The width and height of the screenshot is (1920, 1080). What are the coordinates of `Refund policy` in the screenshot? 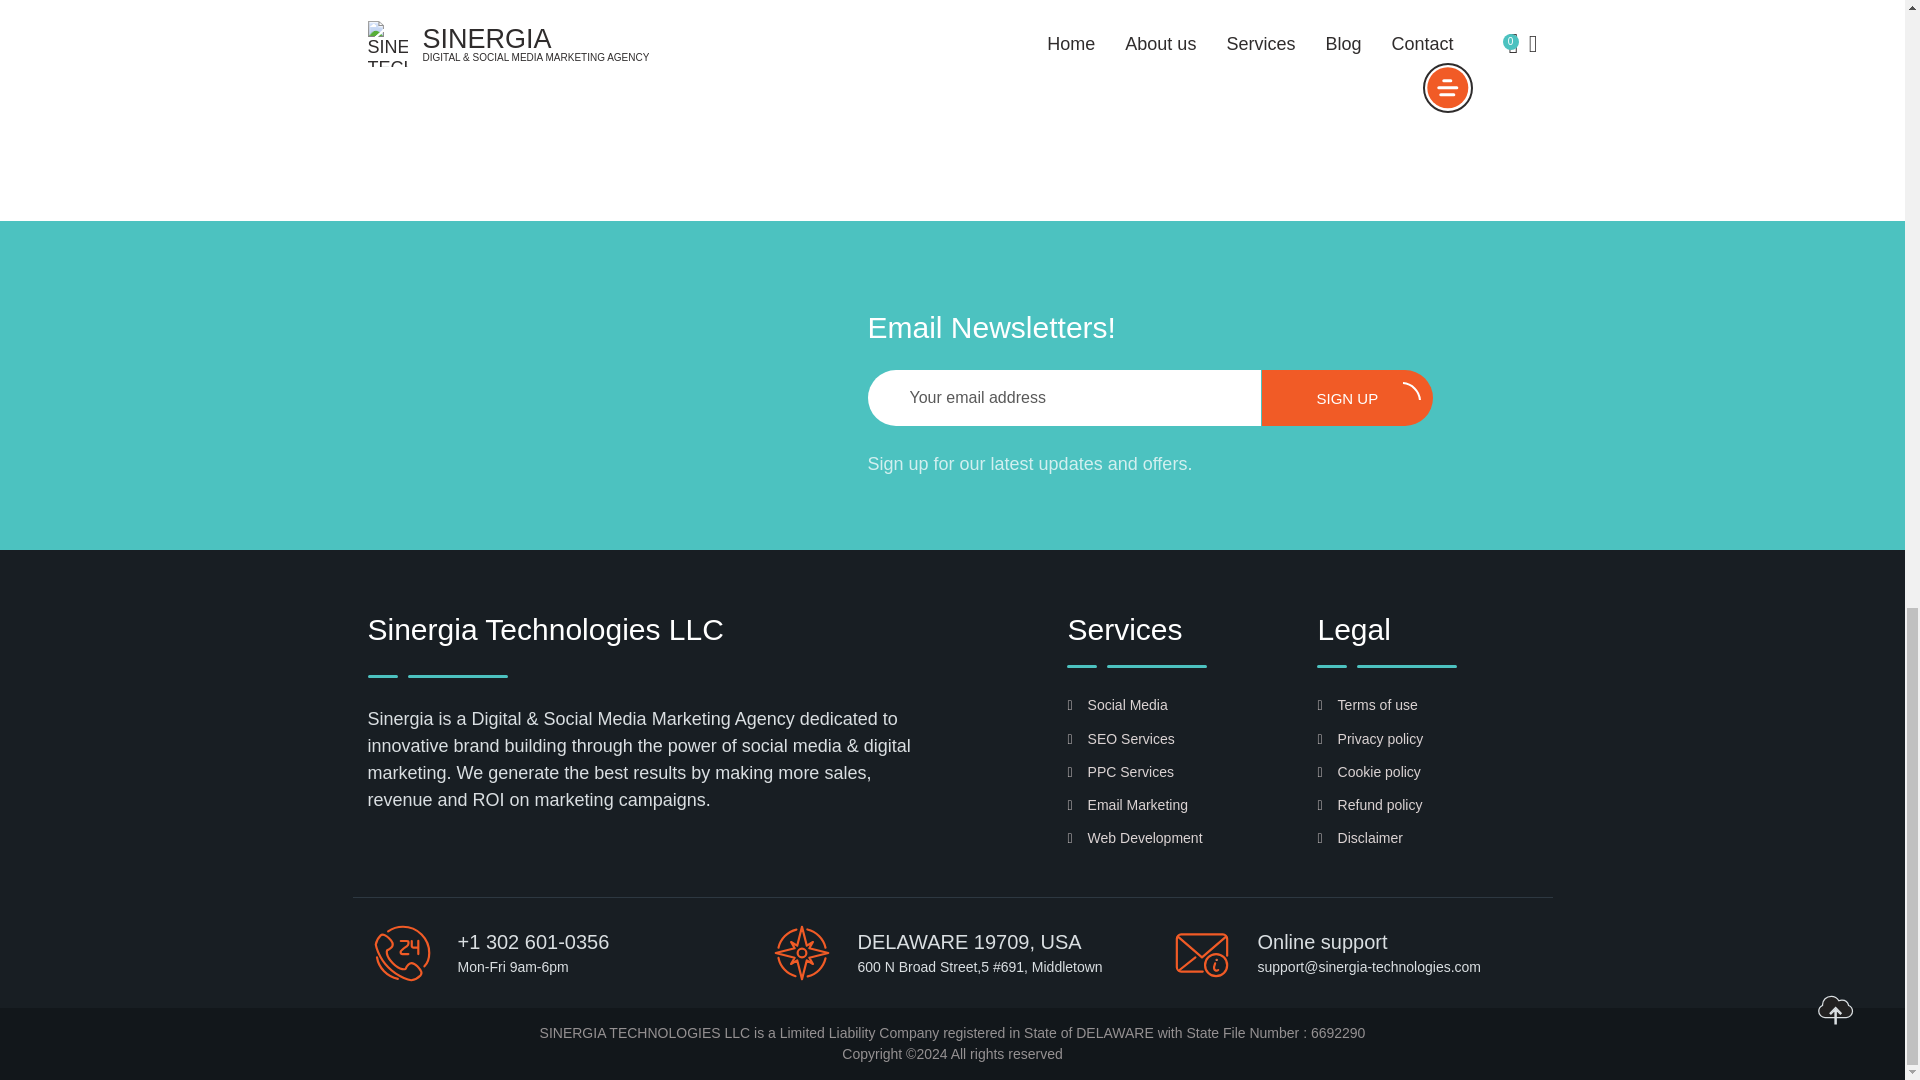 It's located at (1370, 805).